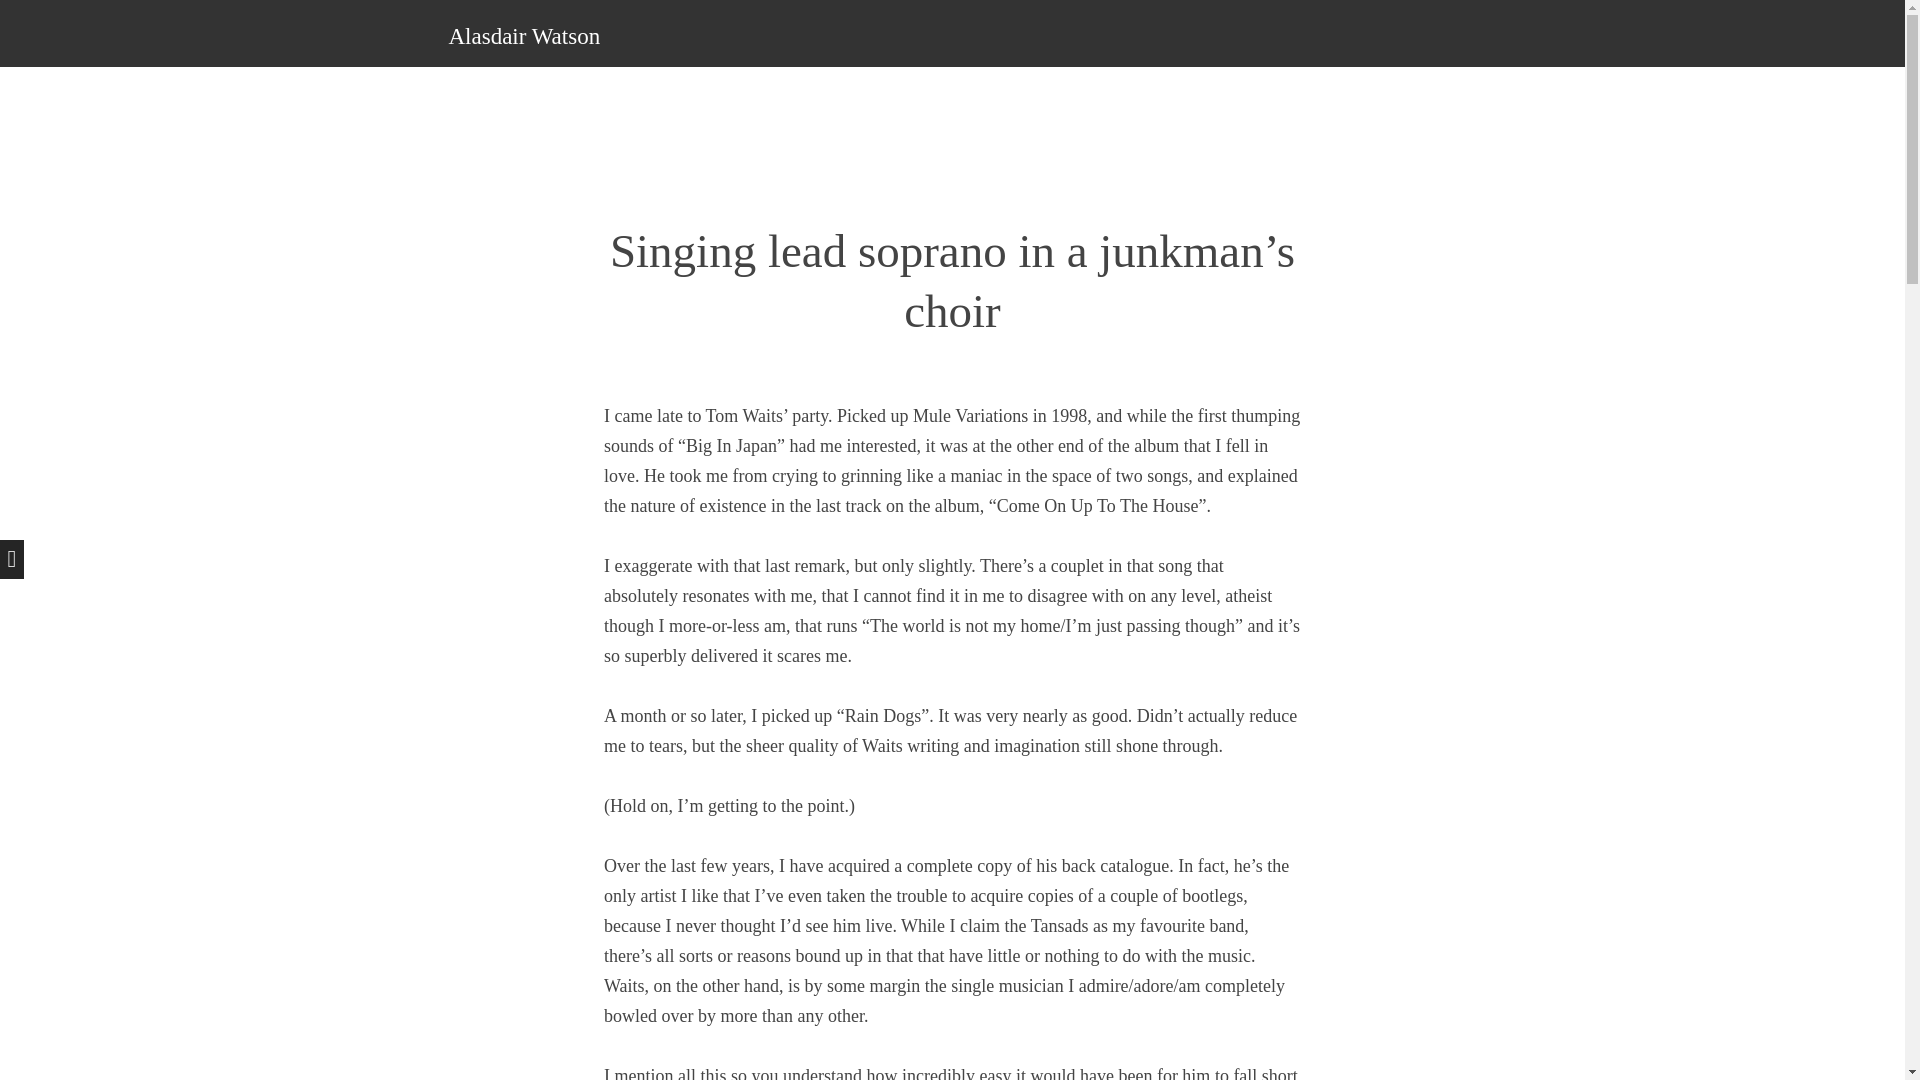  I want to click on Alasdair Watson, so click(523, 36).